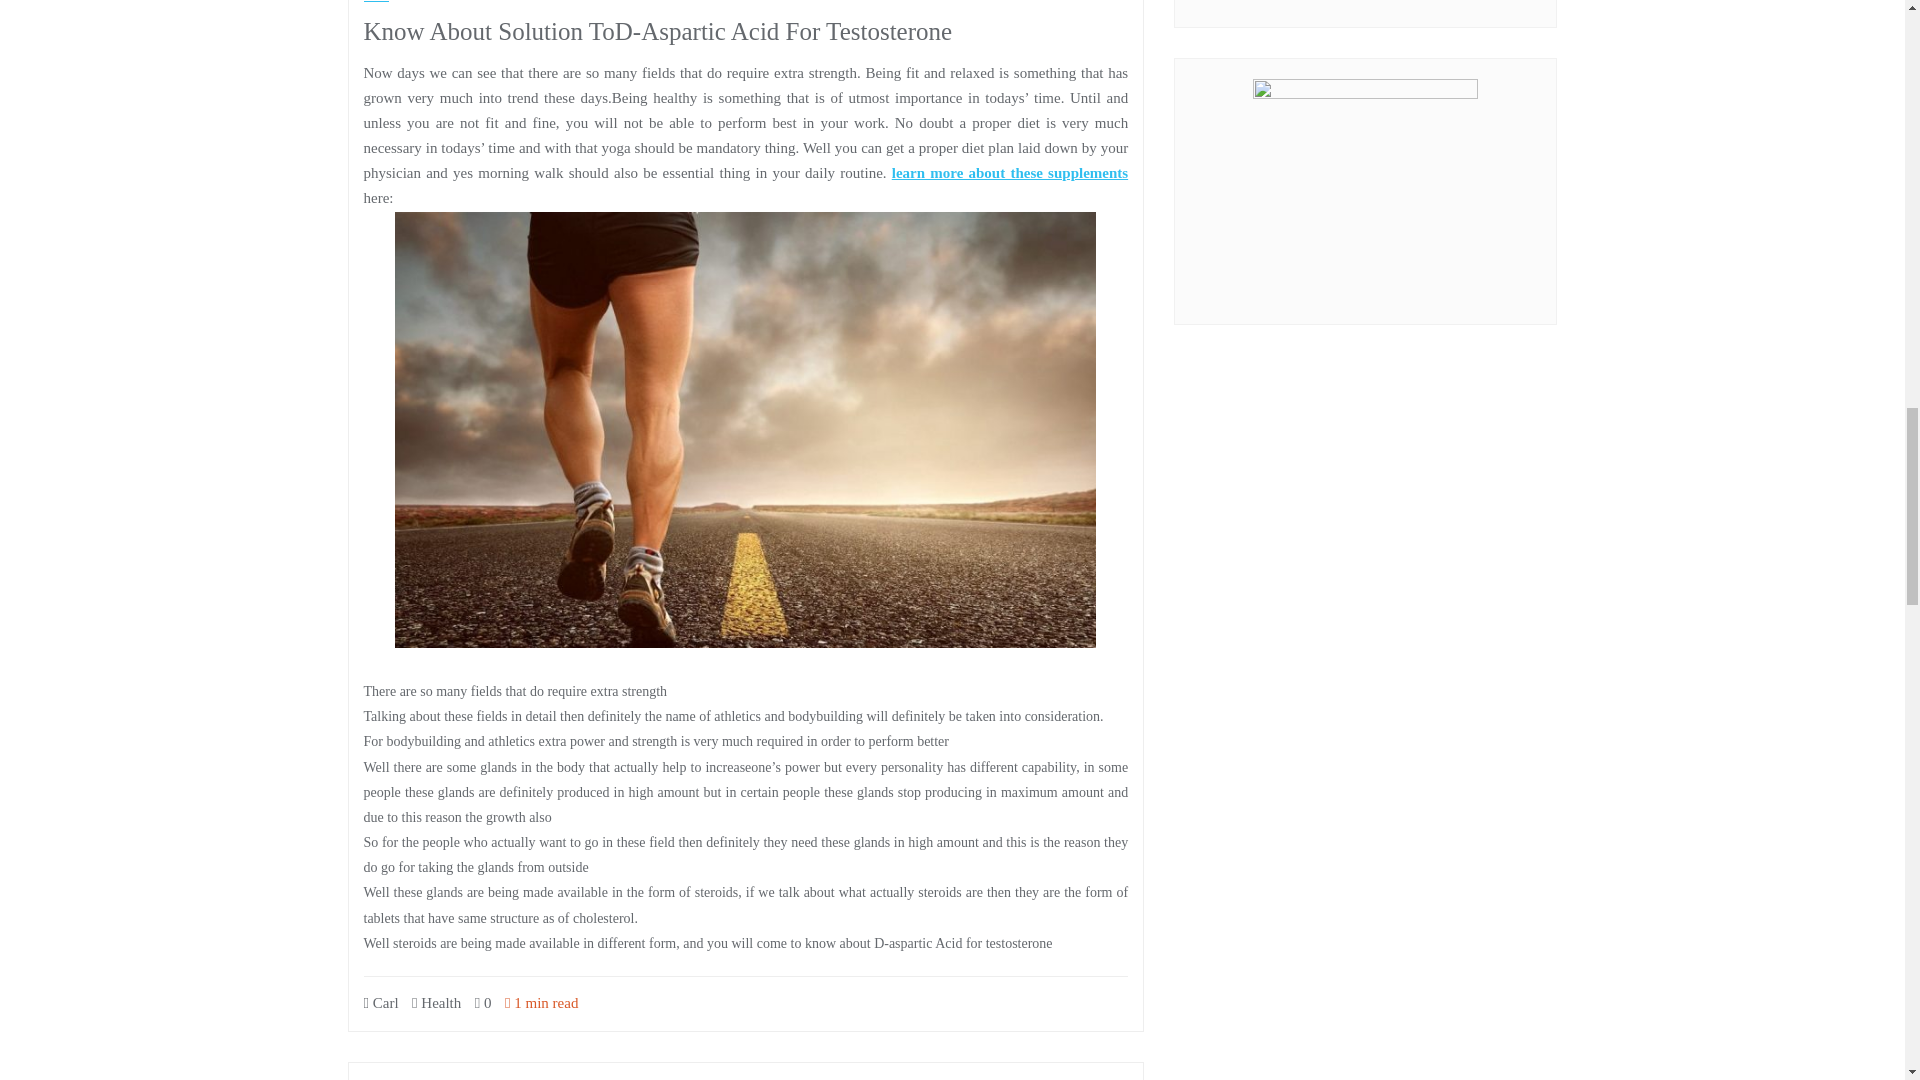 The width and height of the screenshot is (1920, 1080). What do you see at coordinates (482, 1002) in the screenshot?
I see `0` at bounding box center [482, 1002].